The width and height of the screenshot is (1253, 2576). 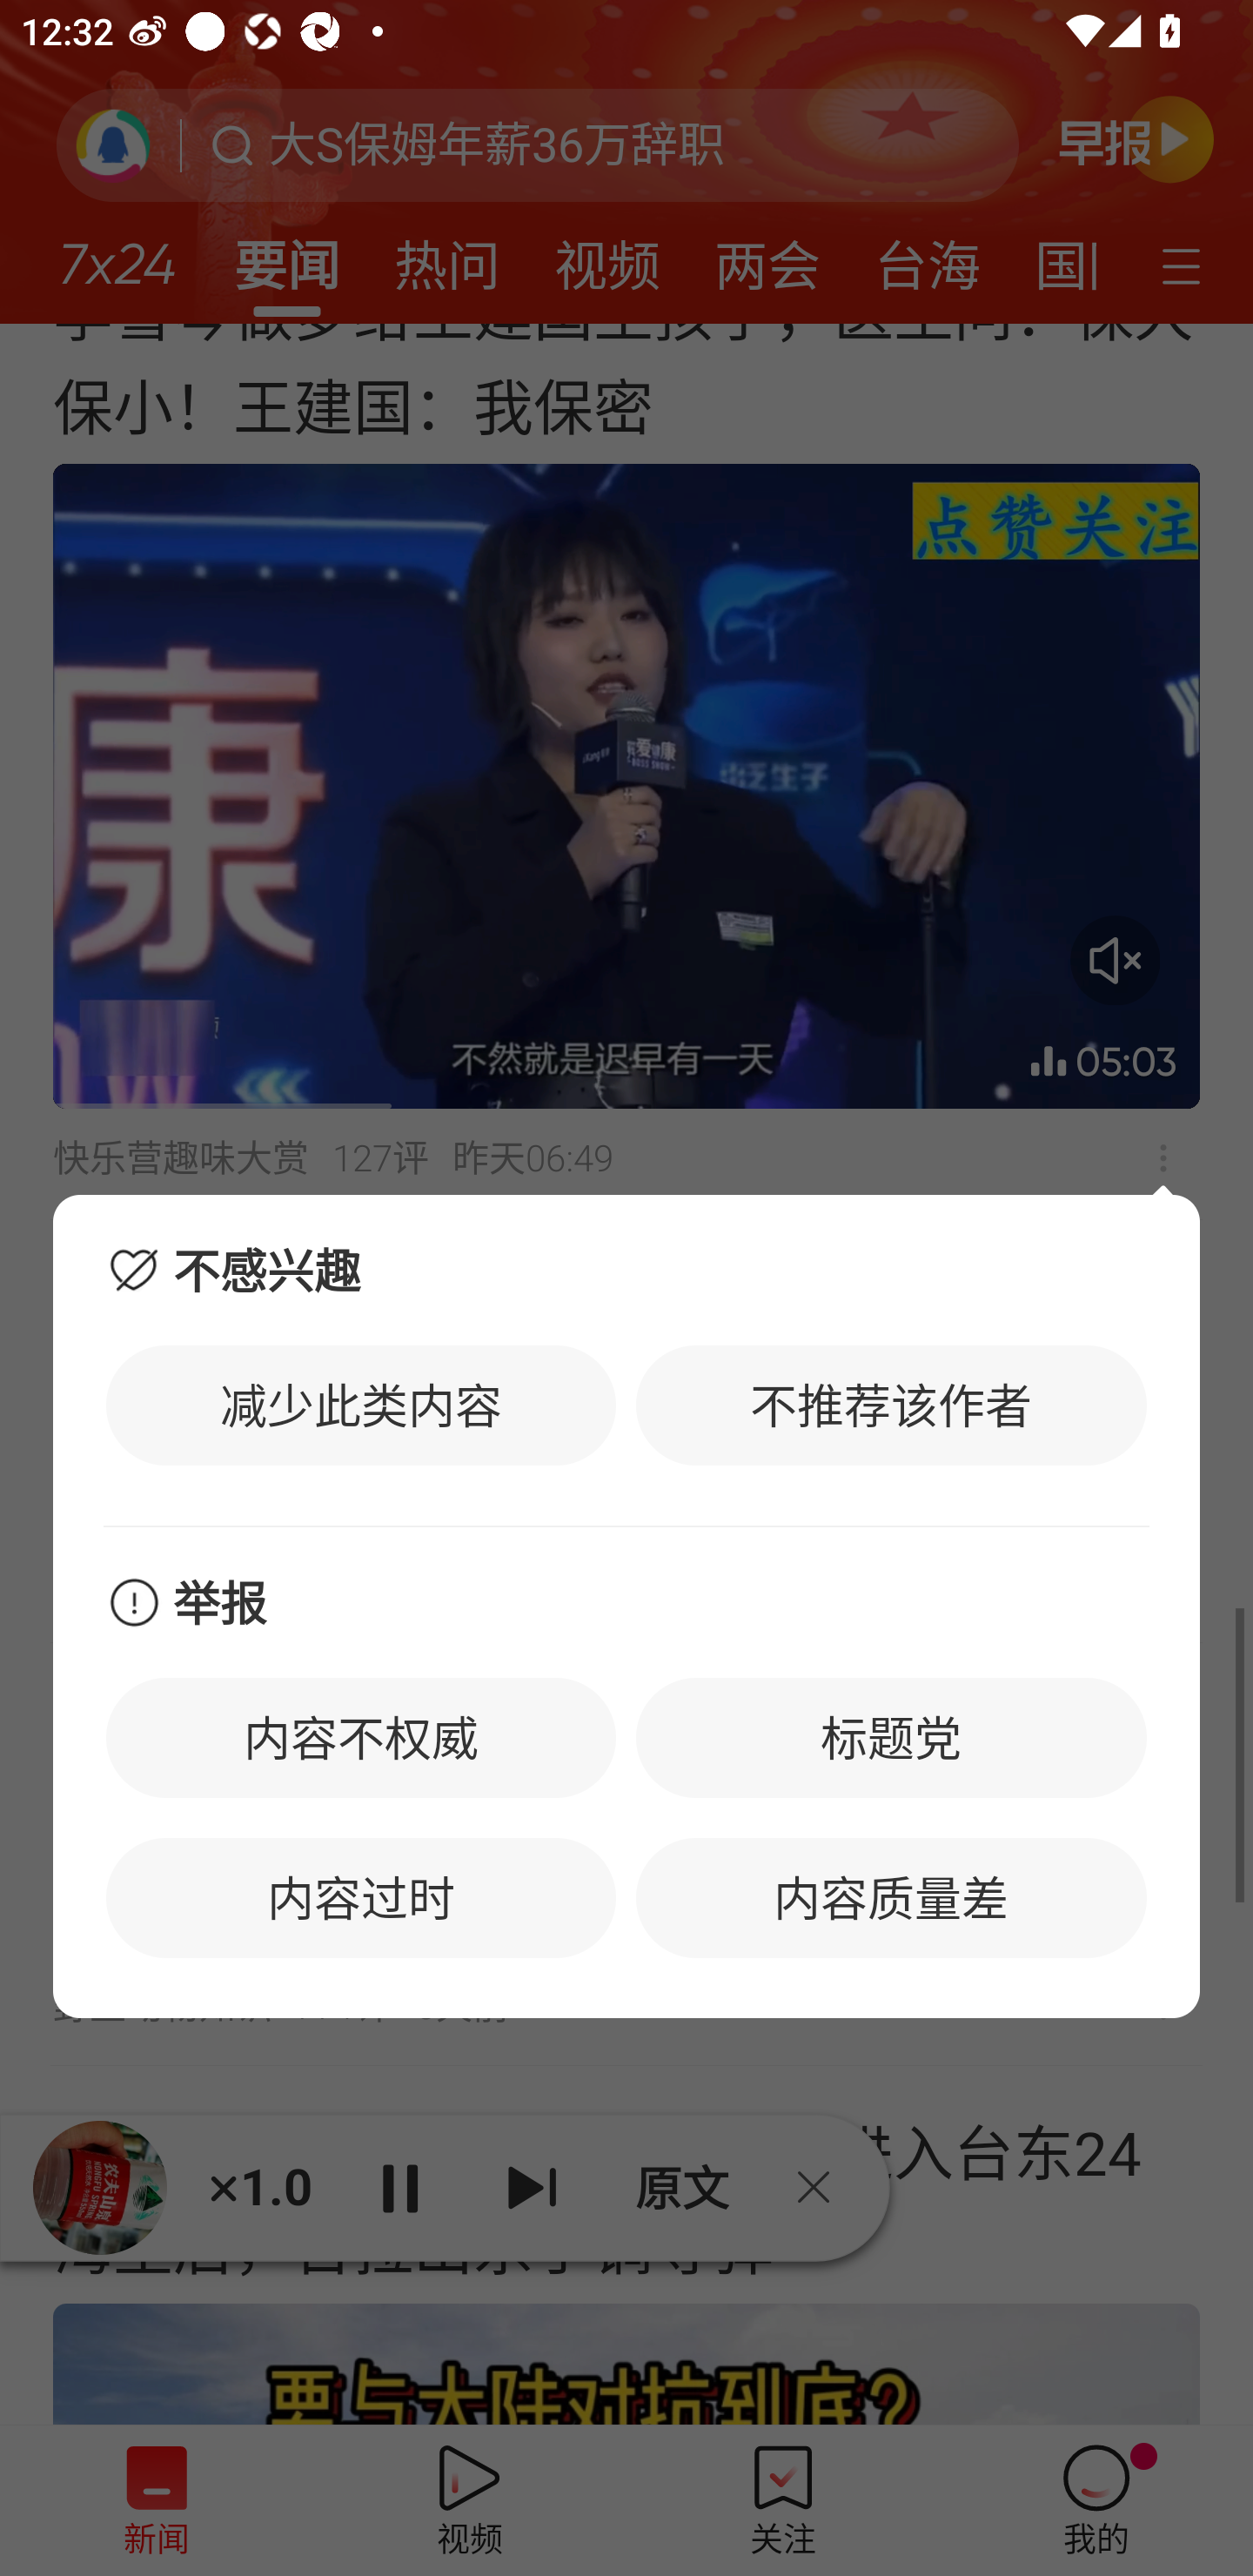 I want to click on 内容质量差, so click(x=891, y=1898).